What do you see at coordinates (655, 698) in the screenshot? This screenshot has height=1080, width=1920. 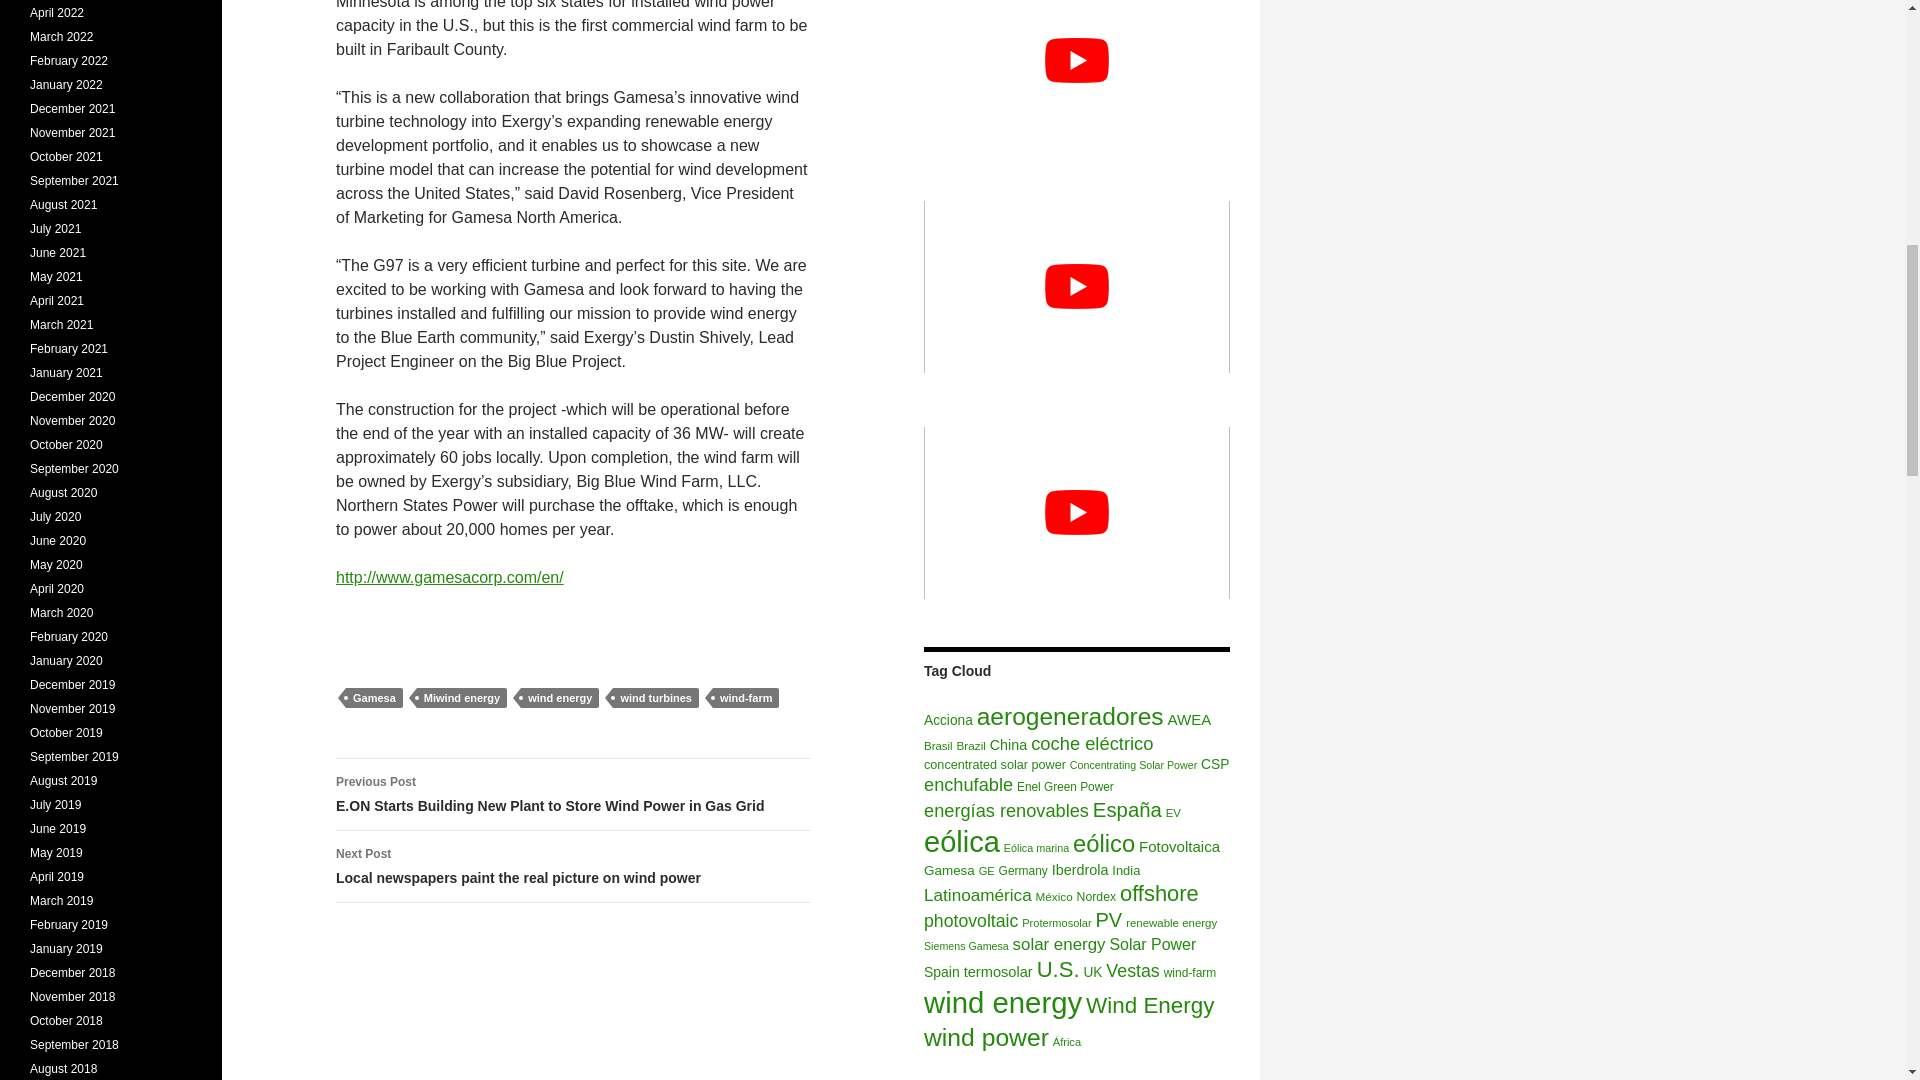 I see `wind turbines` at bounding box center [655, 698].